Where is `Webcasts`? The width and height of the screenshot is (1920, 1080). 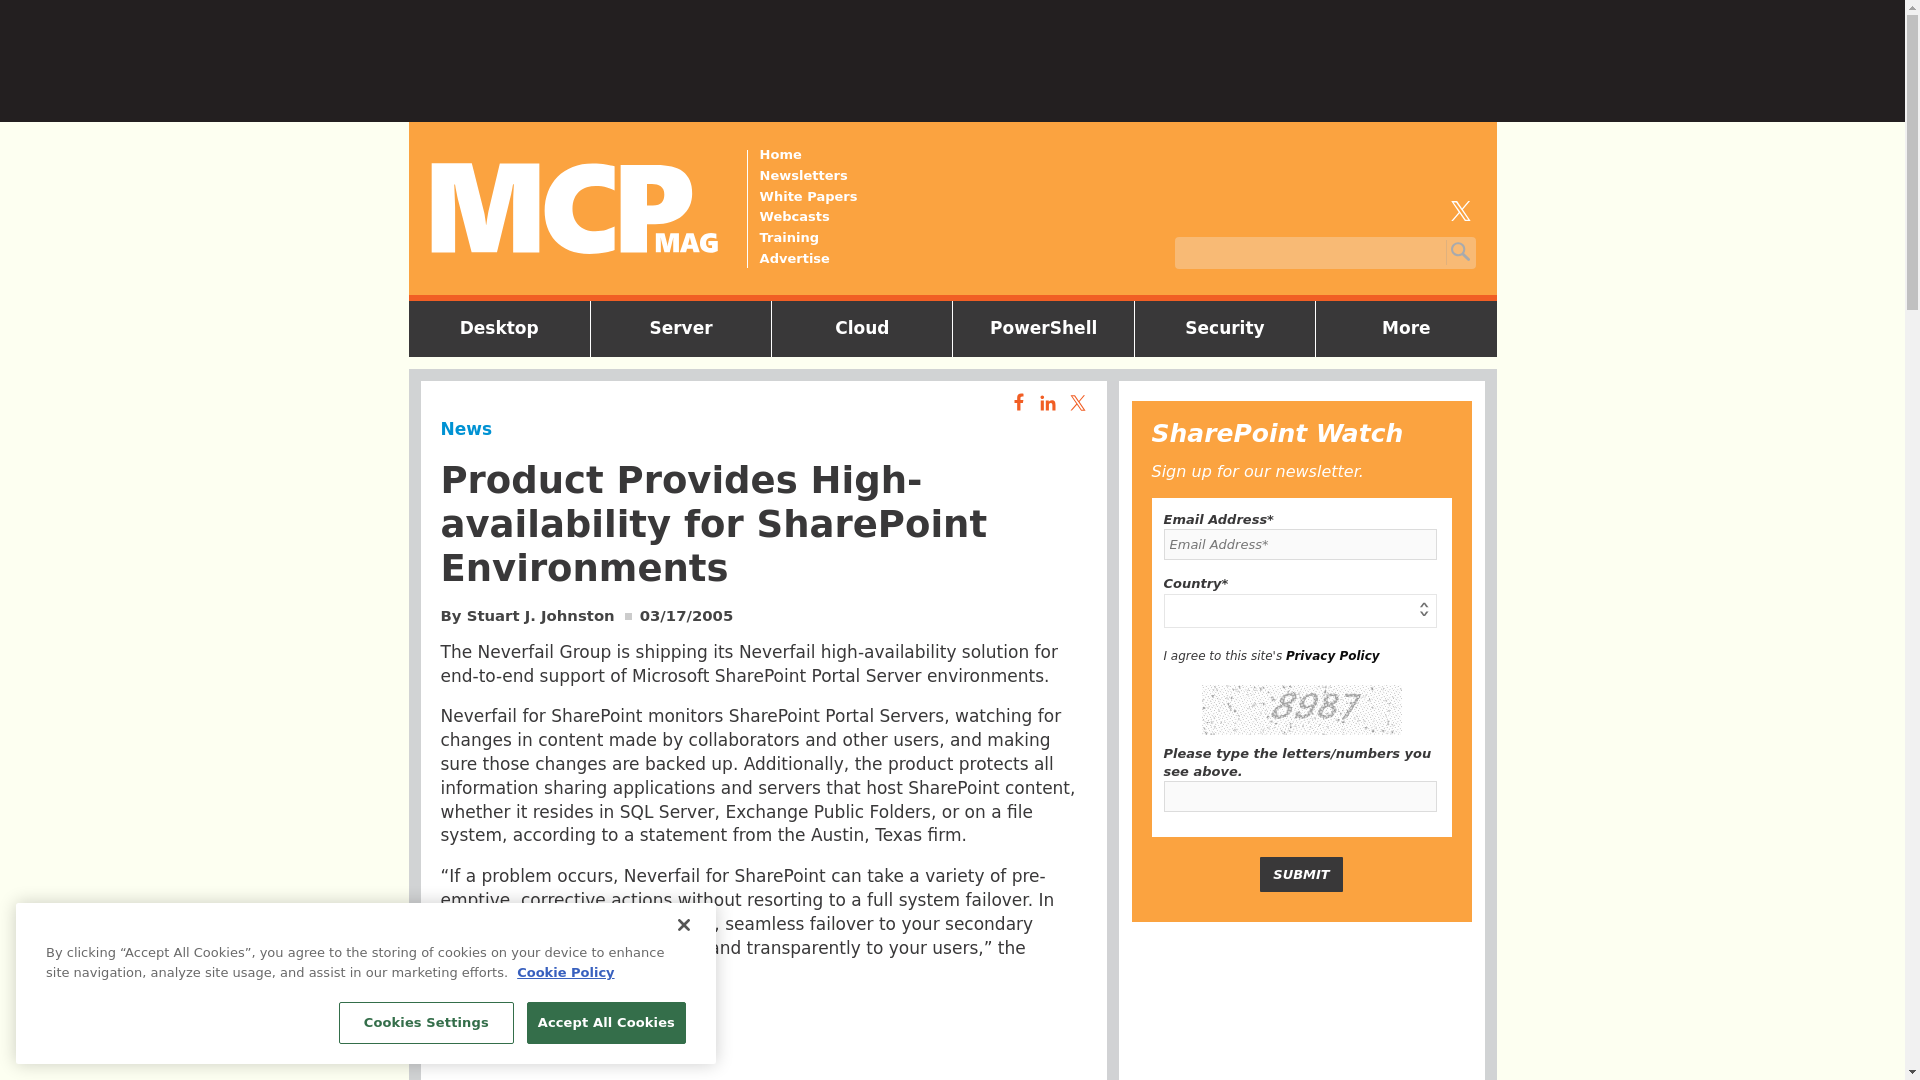 Webcasts is located at coordinates (809, 216).